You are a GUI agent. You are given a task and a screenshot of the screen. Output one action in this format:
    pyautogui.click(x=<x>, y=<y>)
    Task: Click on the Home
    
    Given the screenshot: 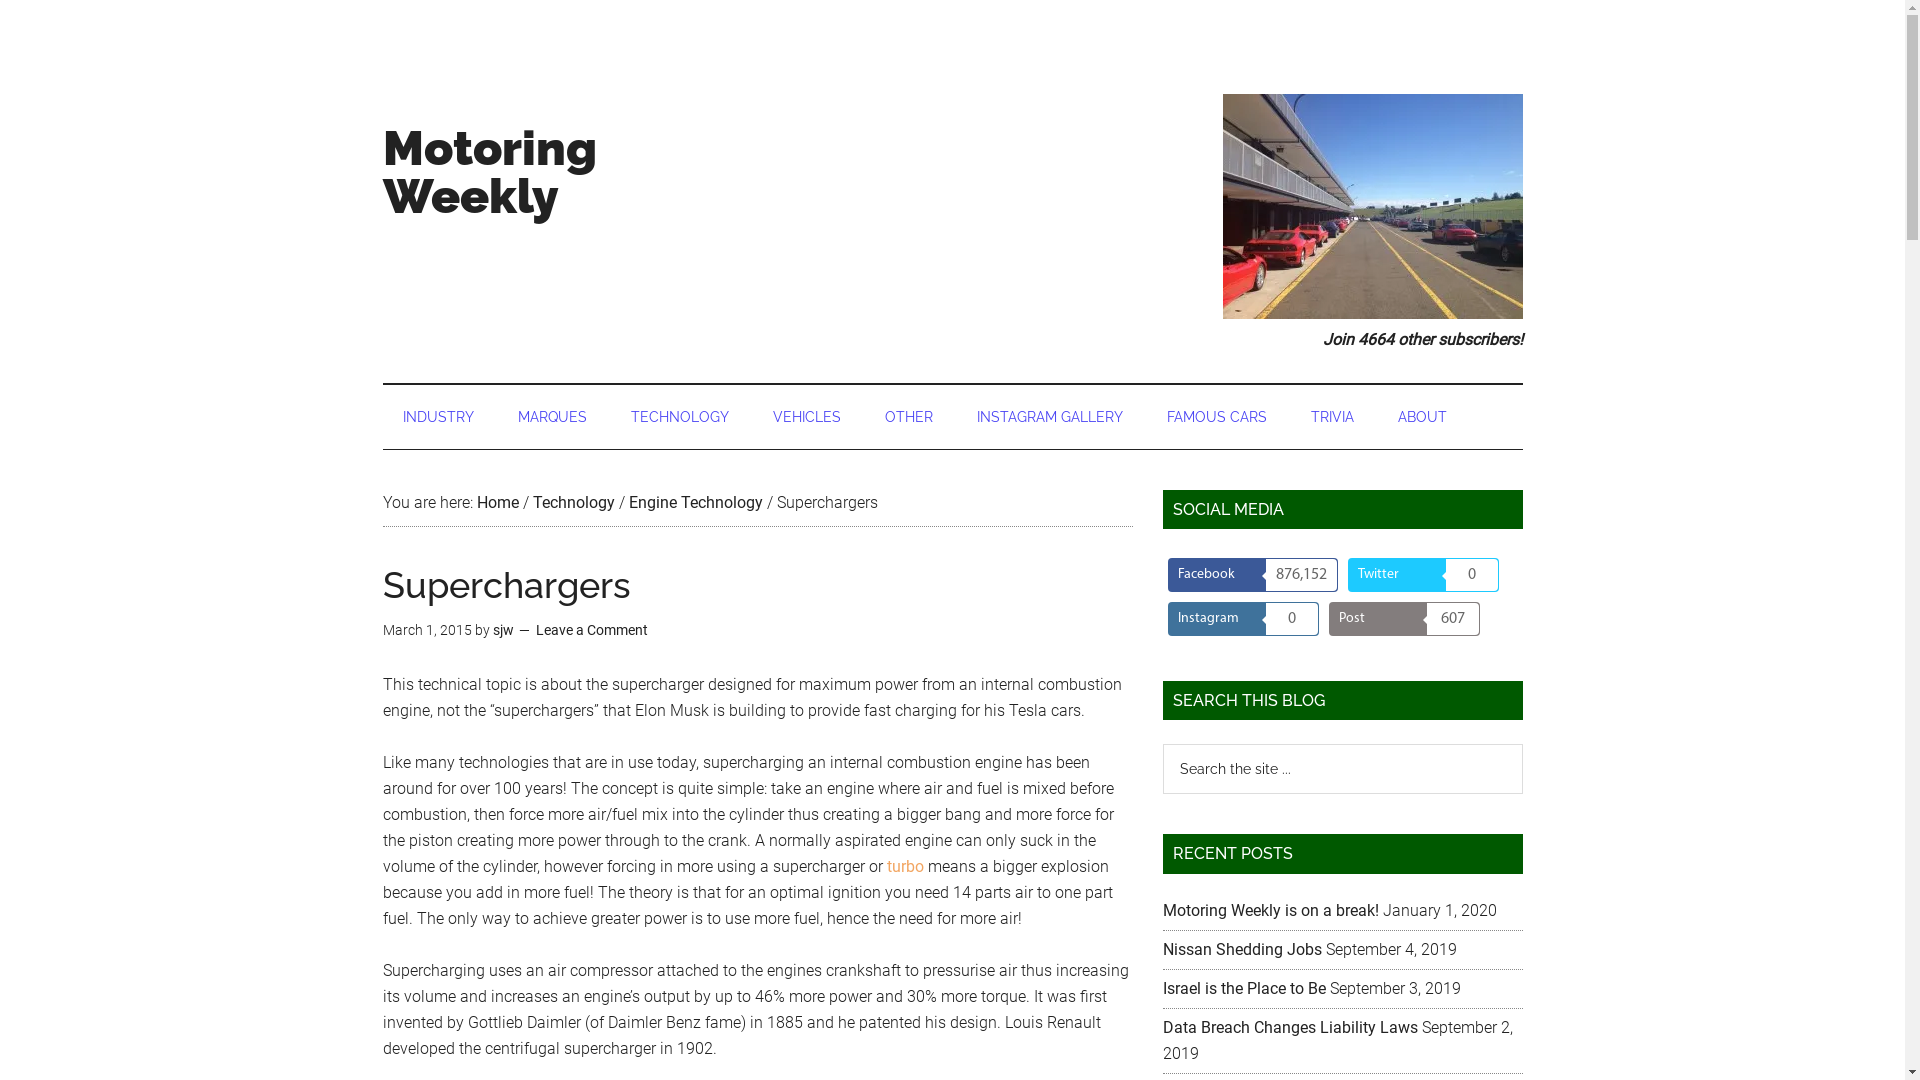 What is the action you would take?
    pyautogui.click(x=497, y=502)
    